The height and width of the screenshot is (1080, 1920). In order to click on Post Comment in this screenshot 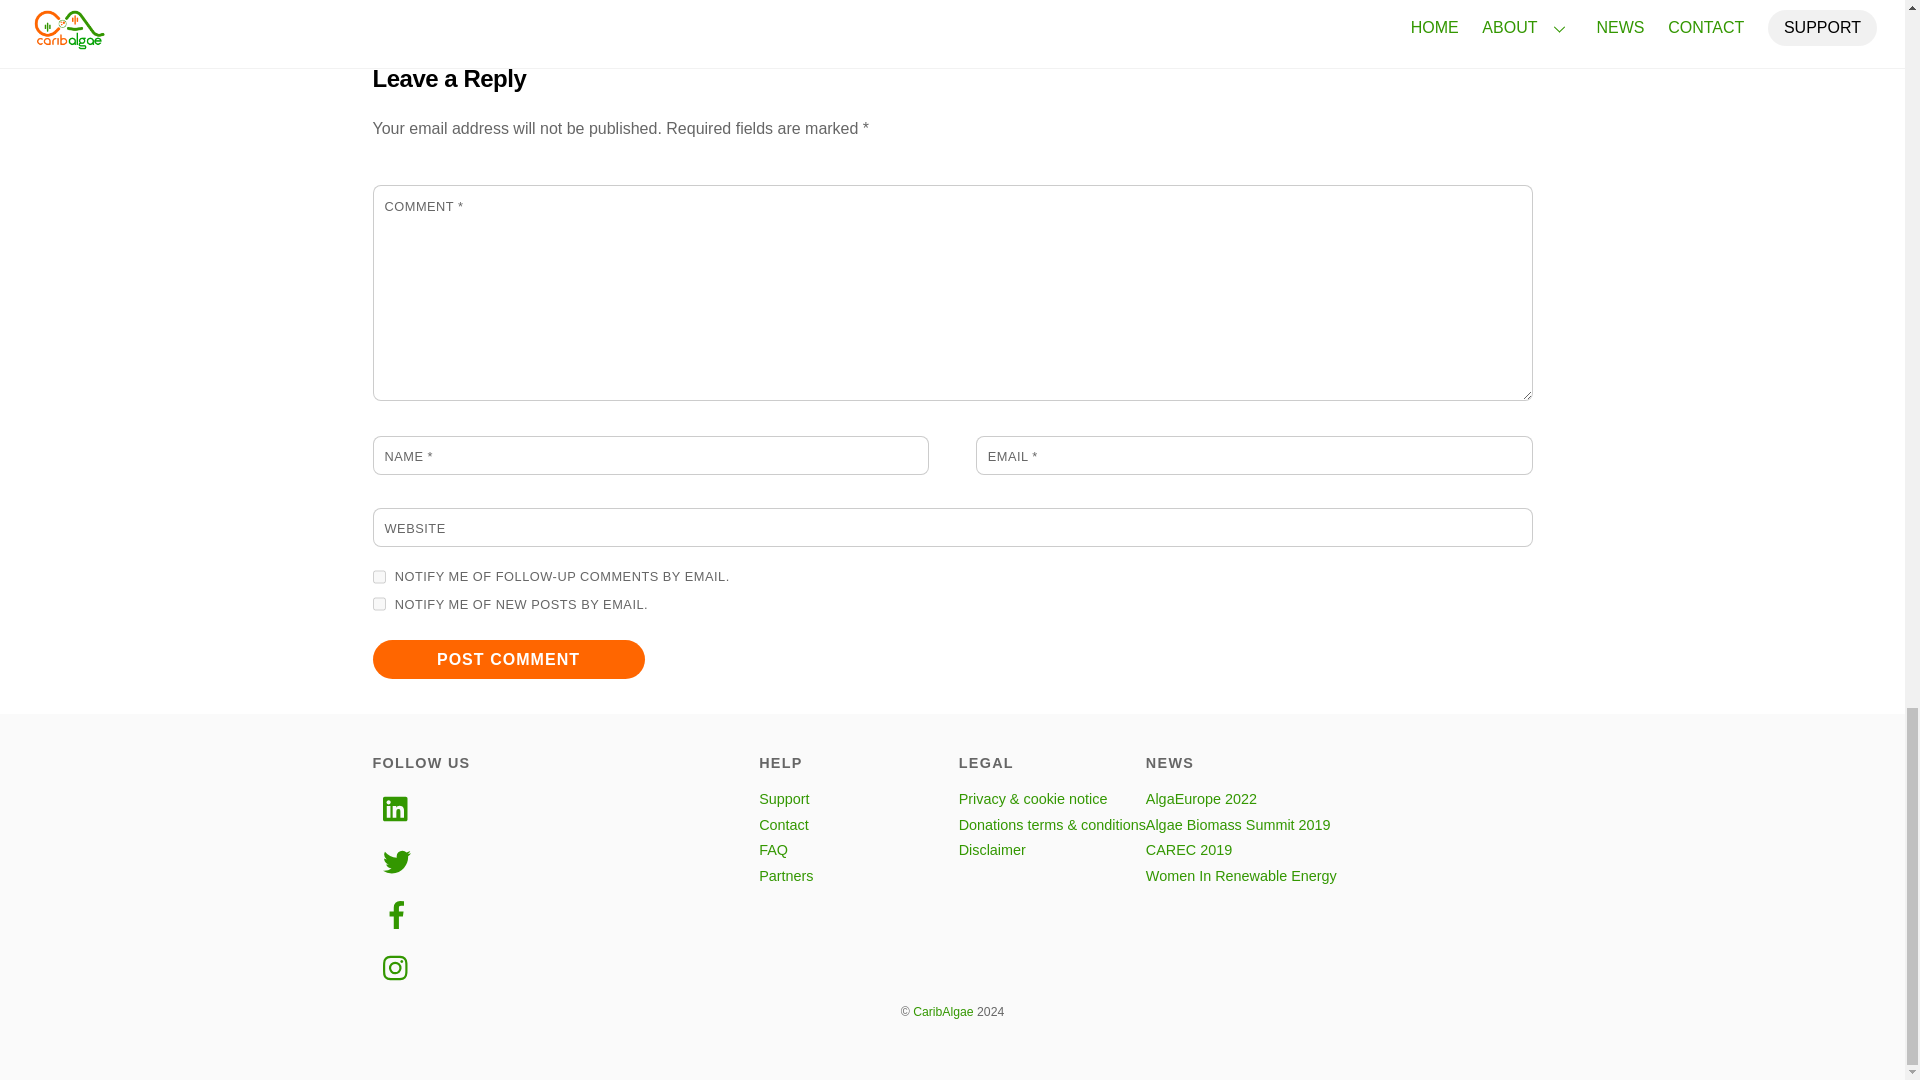, I will do `click(508, 660)`.